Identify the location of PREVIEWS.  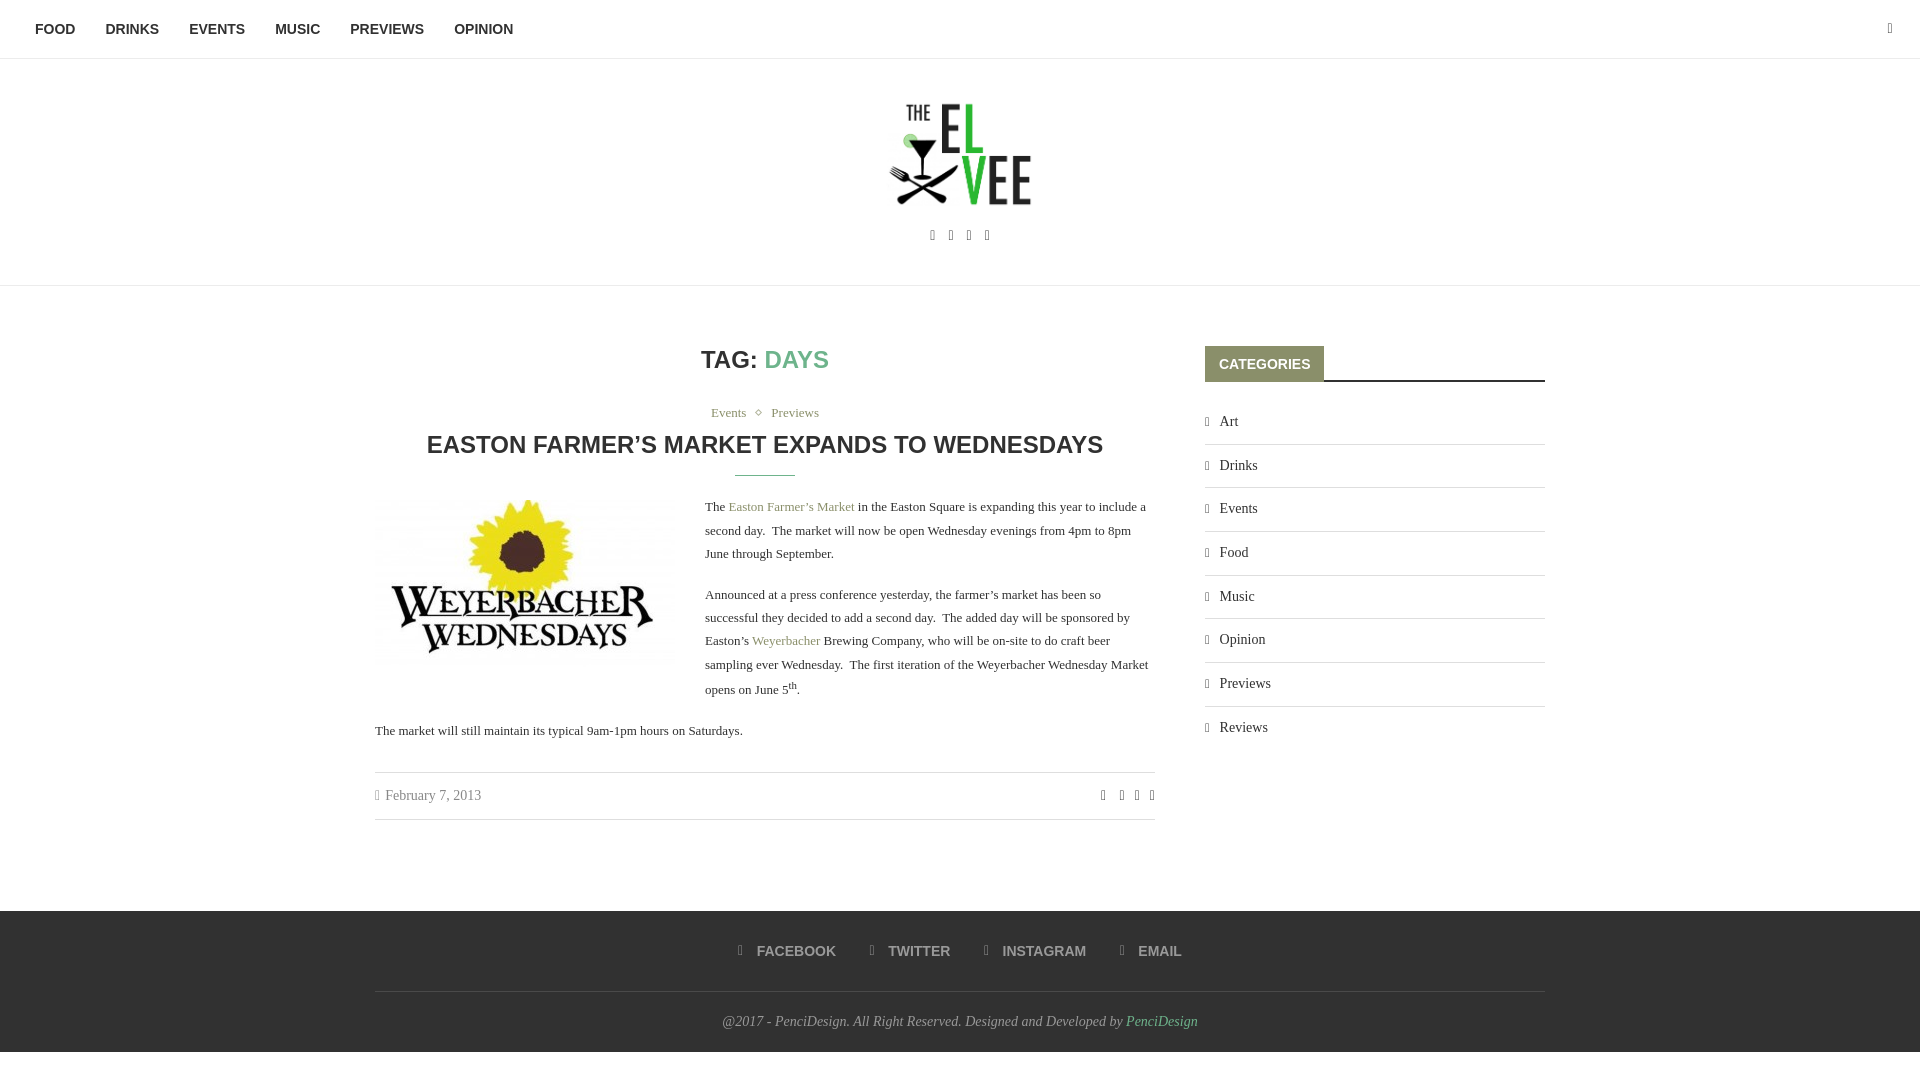
(386, 30).